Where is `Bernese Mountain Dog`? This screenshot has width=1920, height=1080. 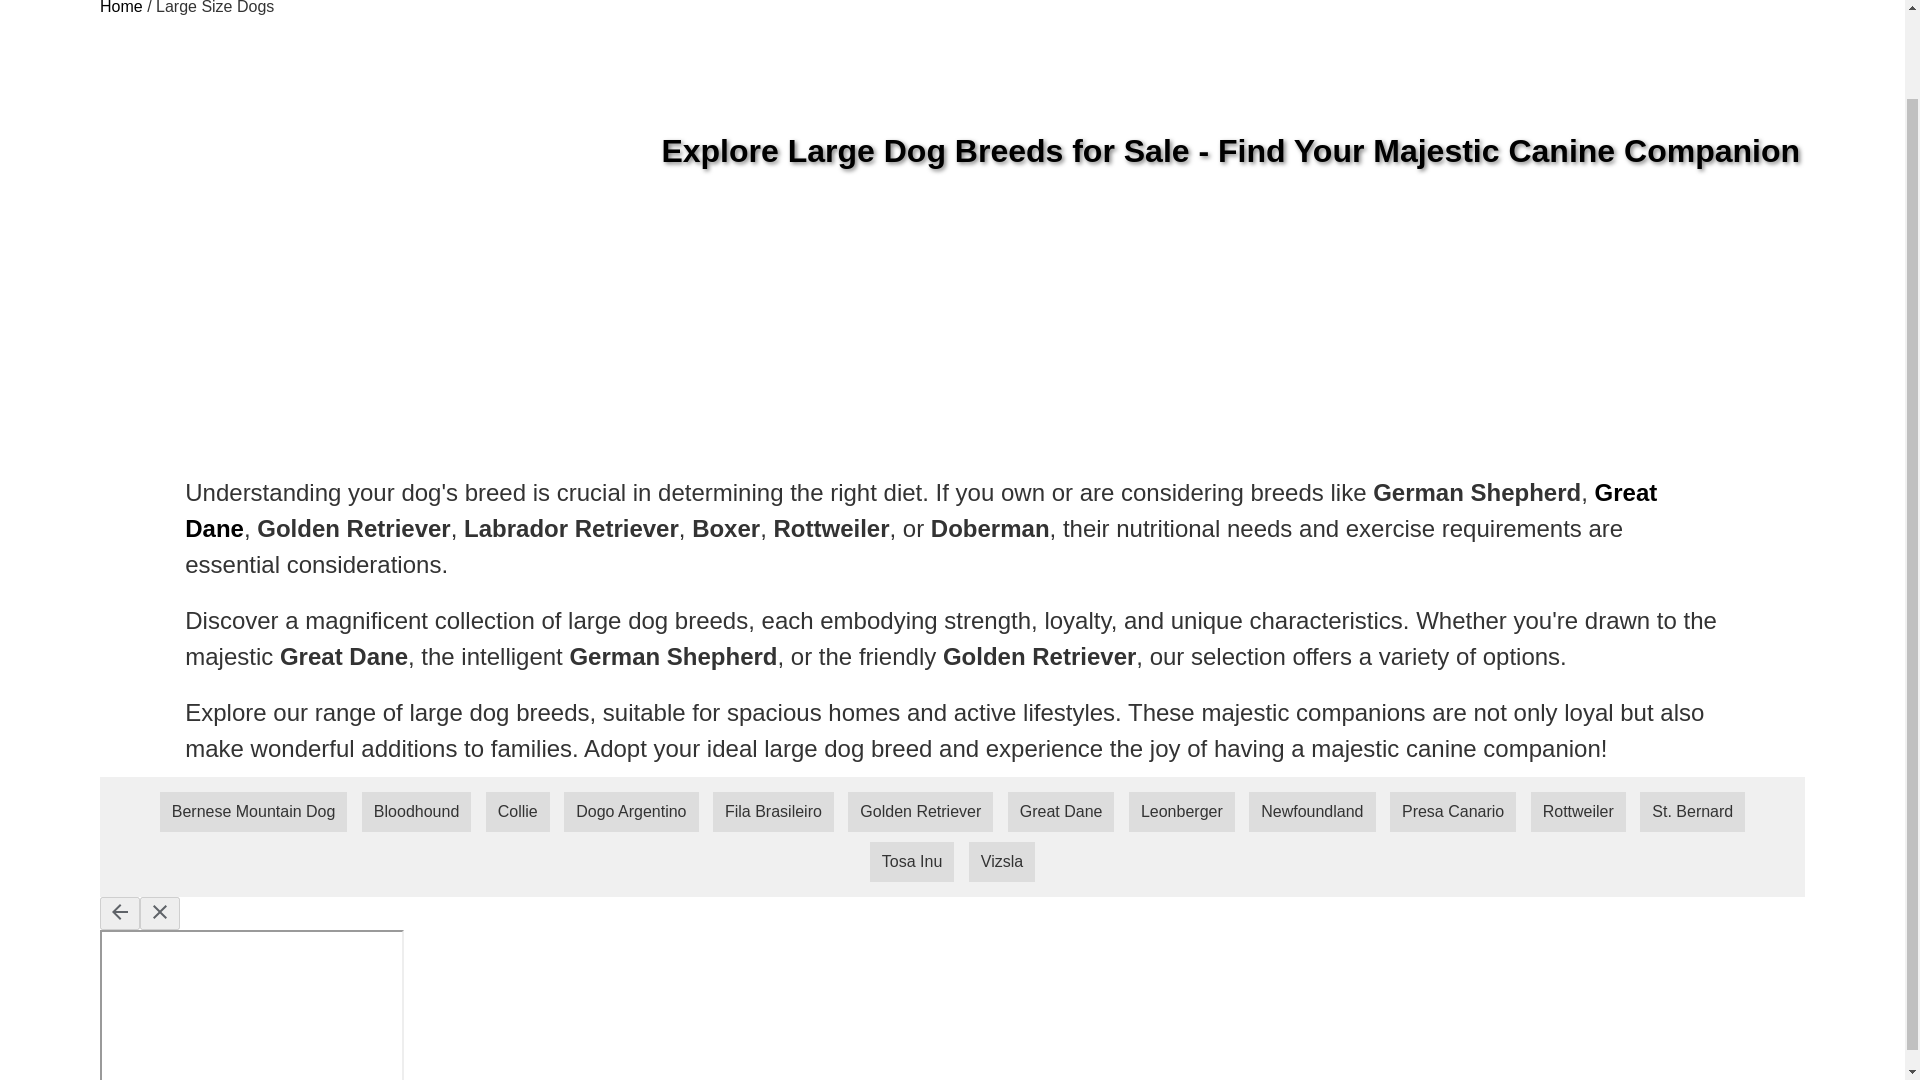 Bernese Mountain Dog is located at coordinates (253, 811).